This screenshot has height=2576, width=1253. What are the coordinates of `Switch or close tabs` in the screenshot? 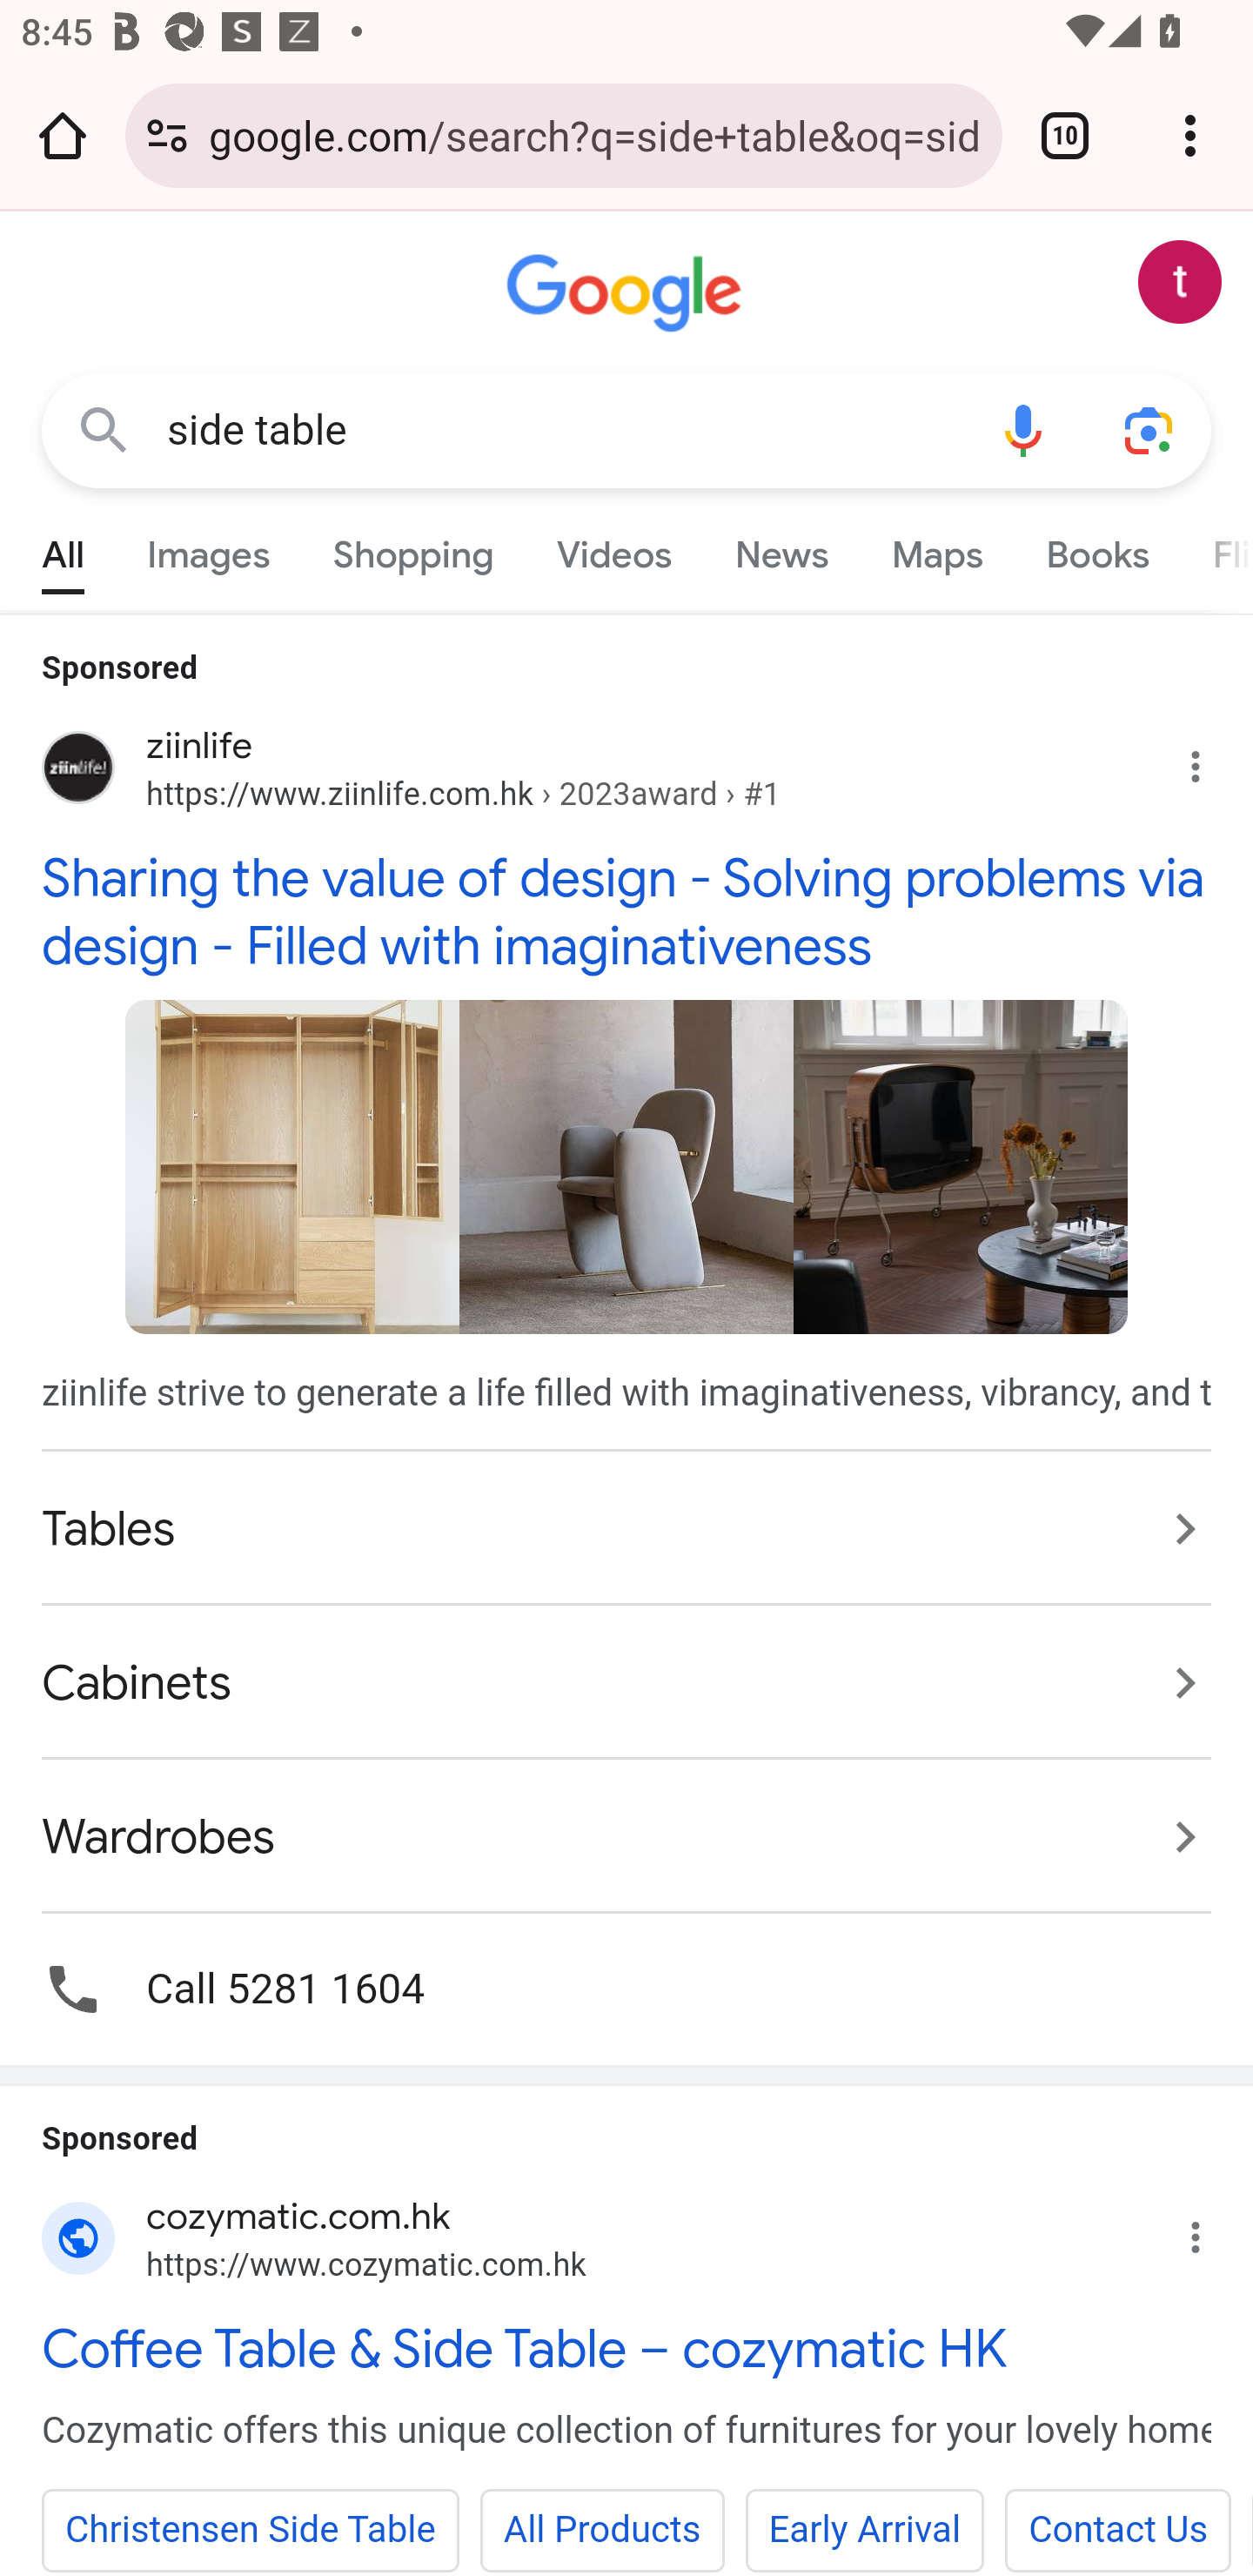 It's located at (1065, 135).